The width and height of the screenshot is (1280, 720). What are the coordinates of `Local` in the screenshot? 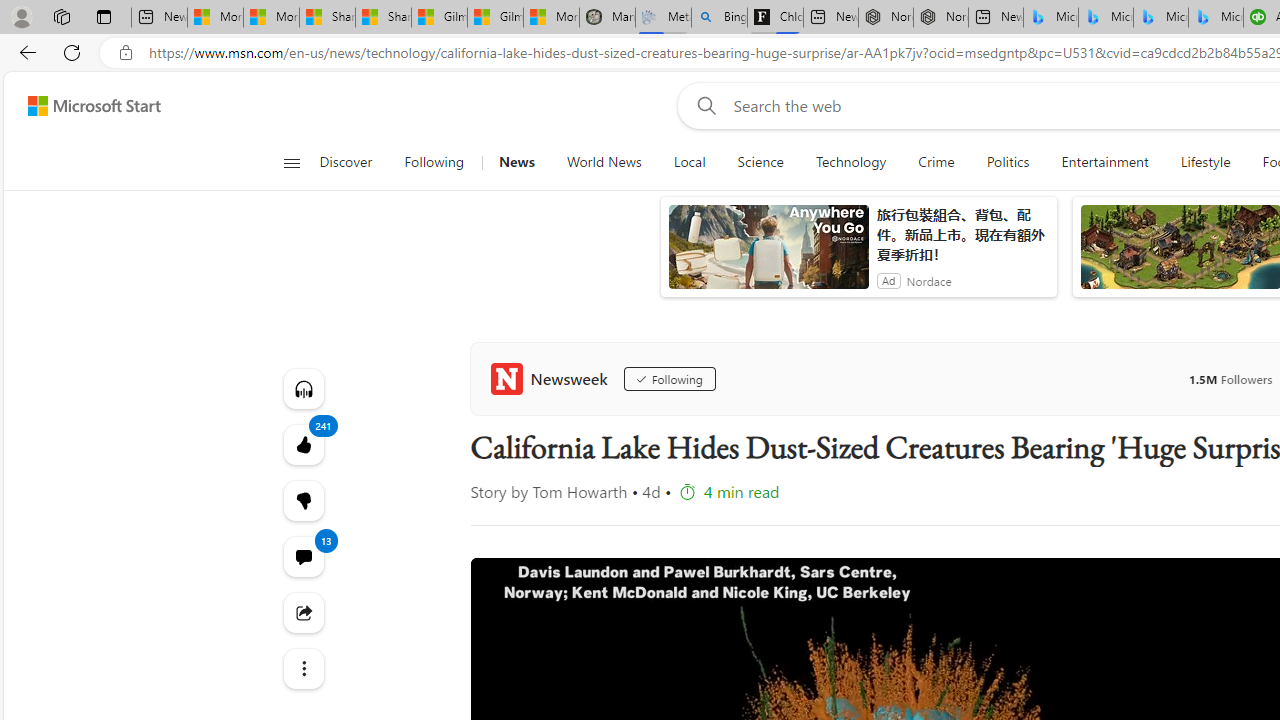 It's located at (690, 162).